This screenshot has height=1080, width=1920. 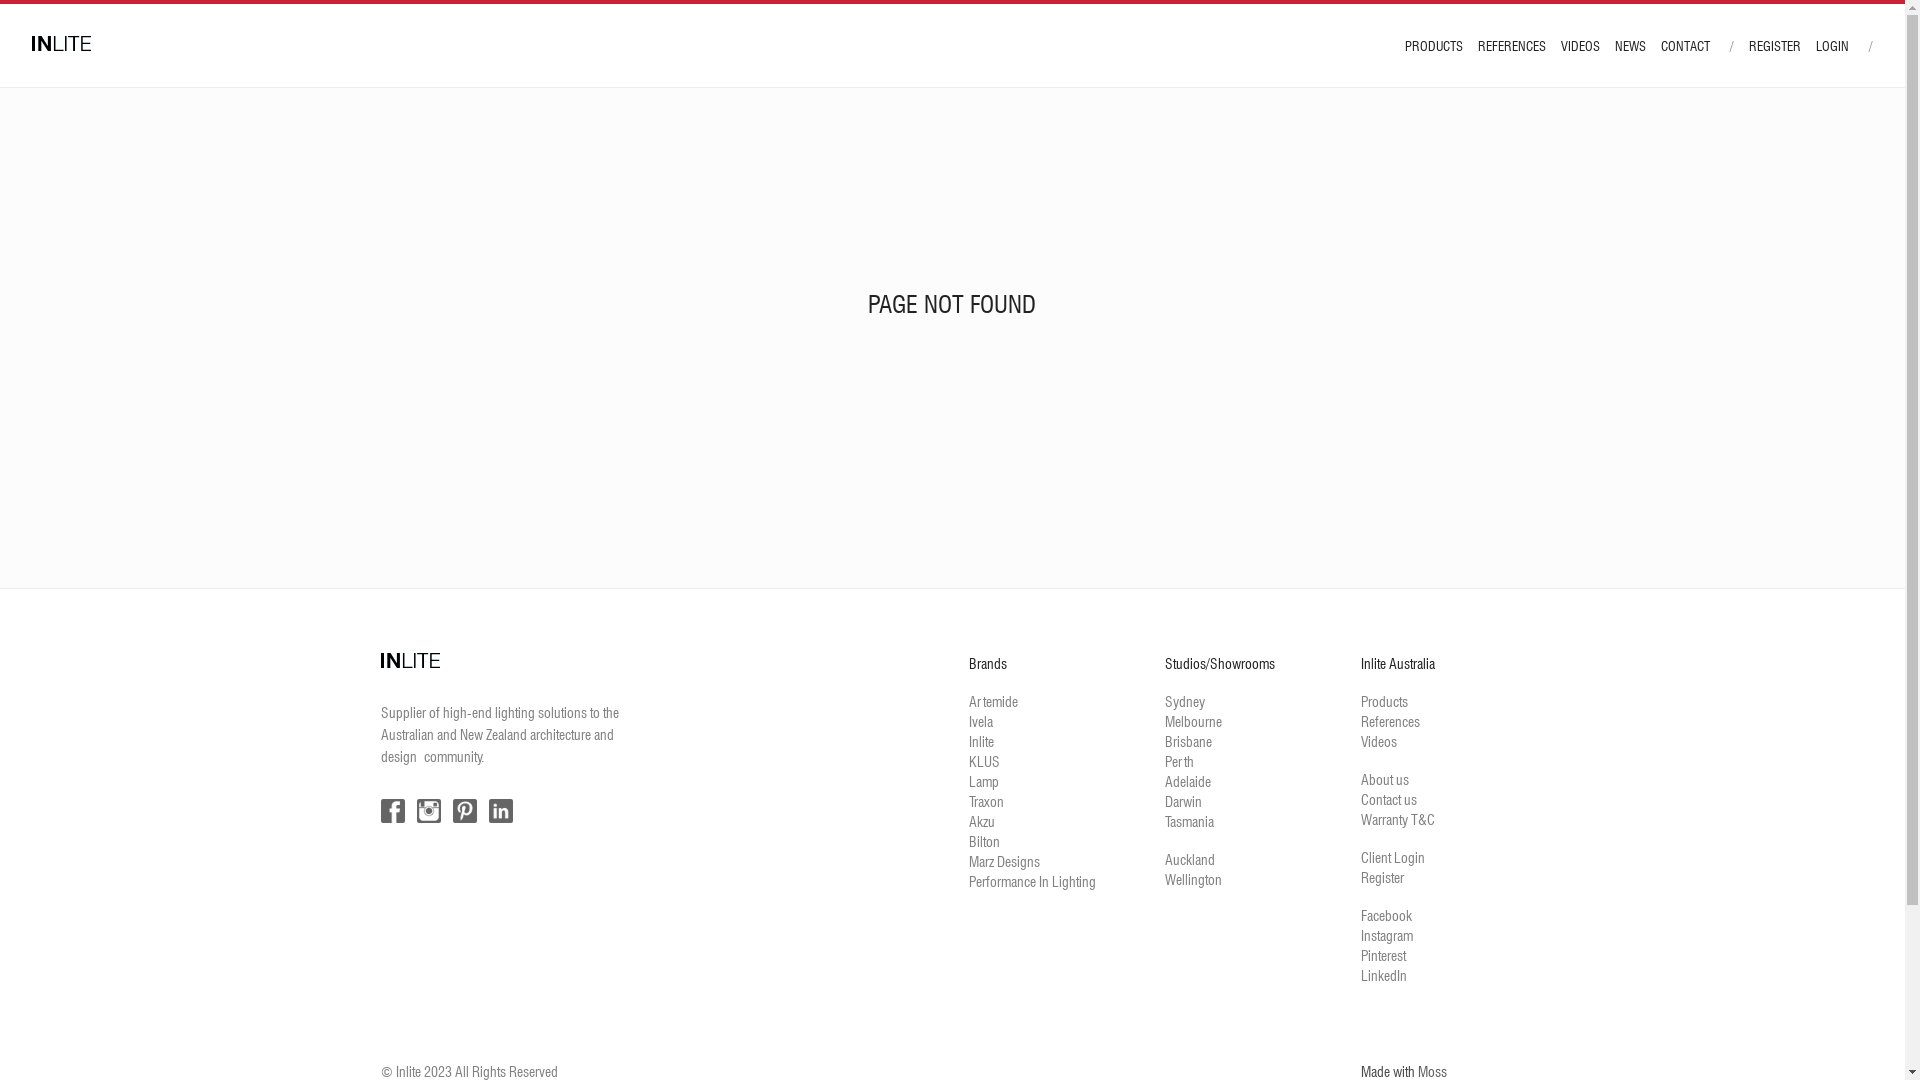 I want to click on Brisbane, so click(x=1188, y=741).